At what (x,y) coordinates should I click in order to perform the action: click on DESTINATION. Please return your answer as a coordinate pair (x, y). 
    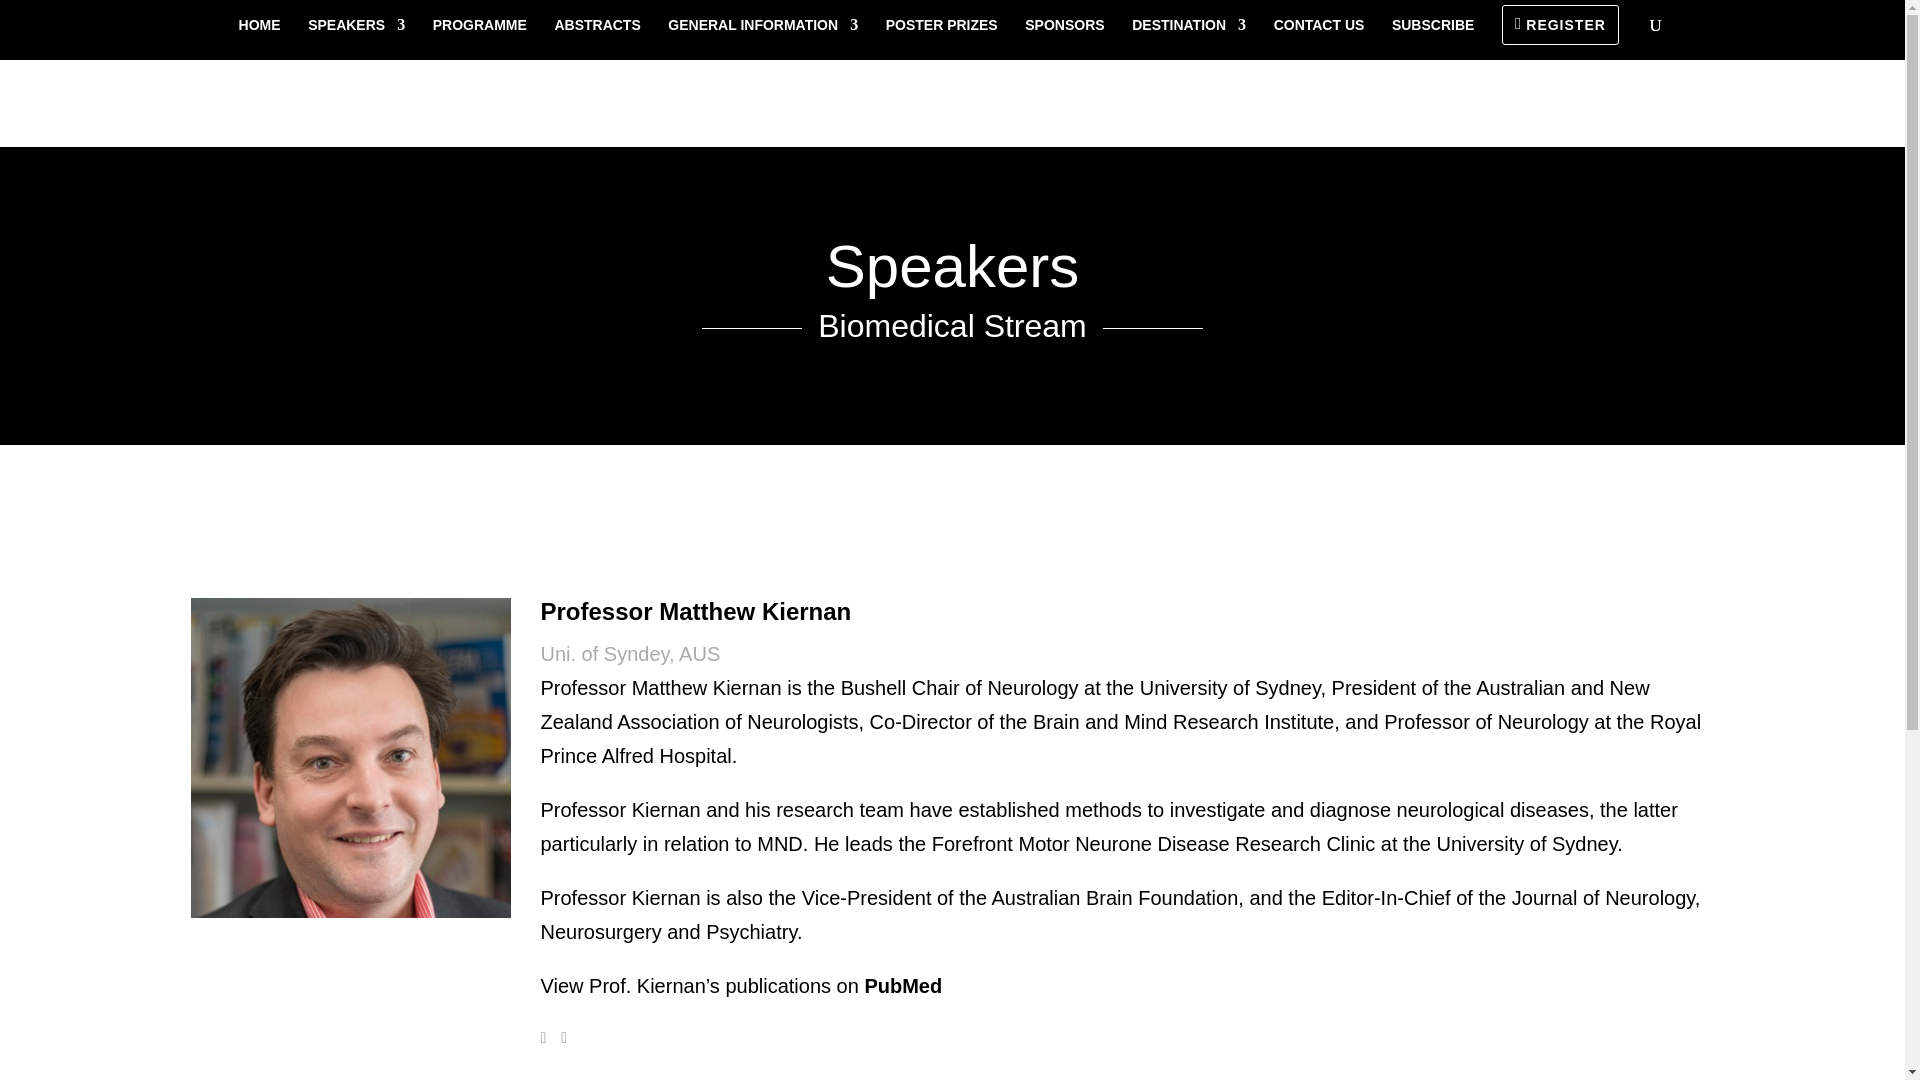
    Looking at the image, I should click on (1189, 39).